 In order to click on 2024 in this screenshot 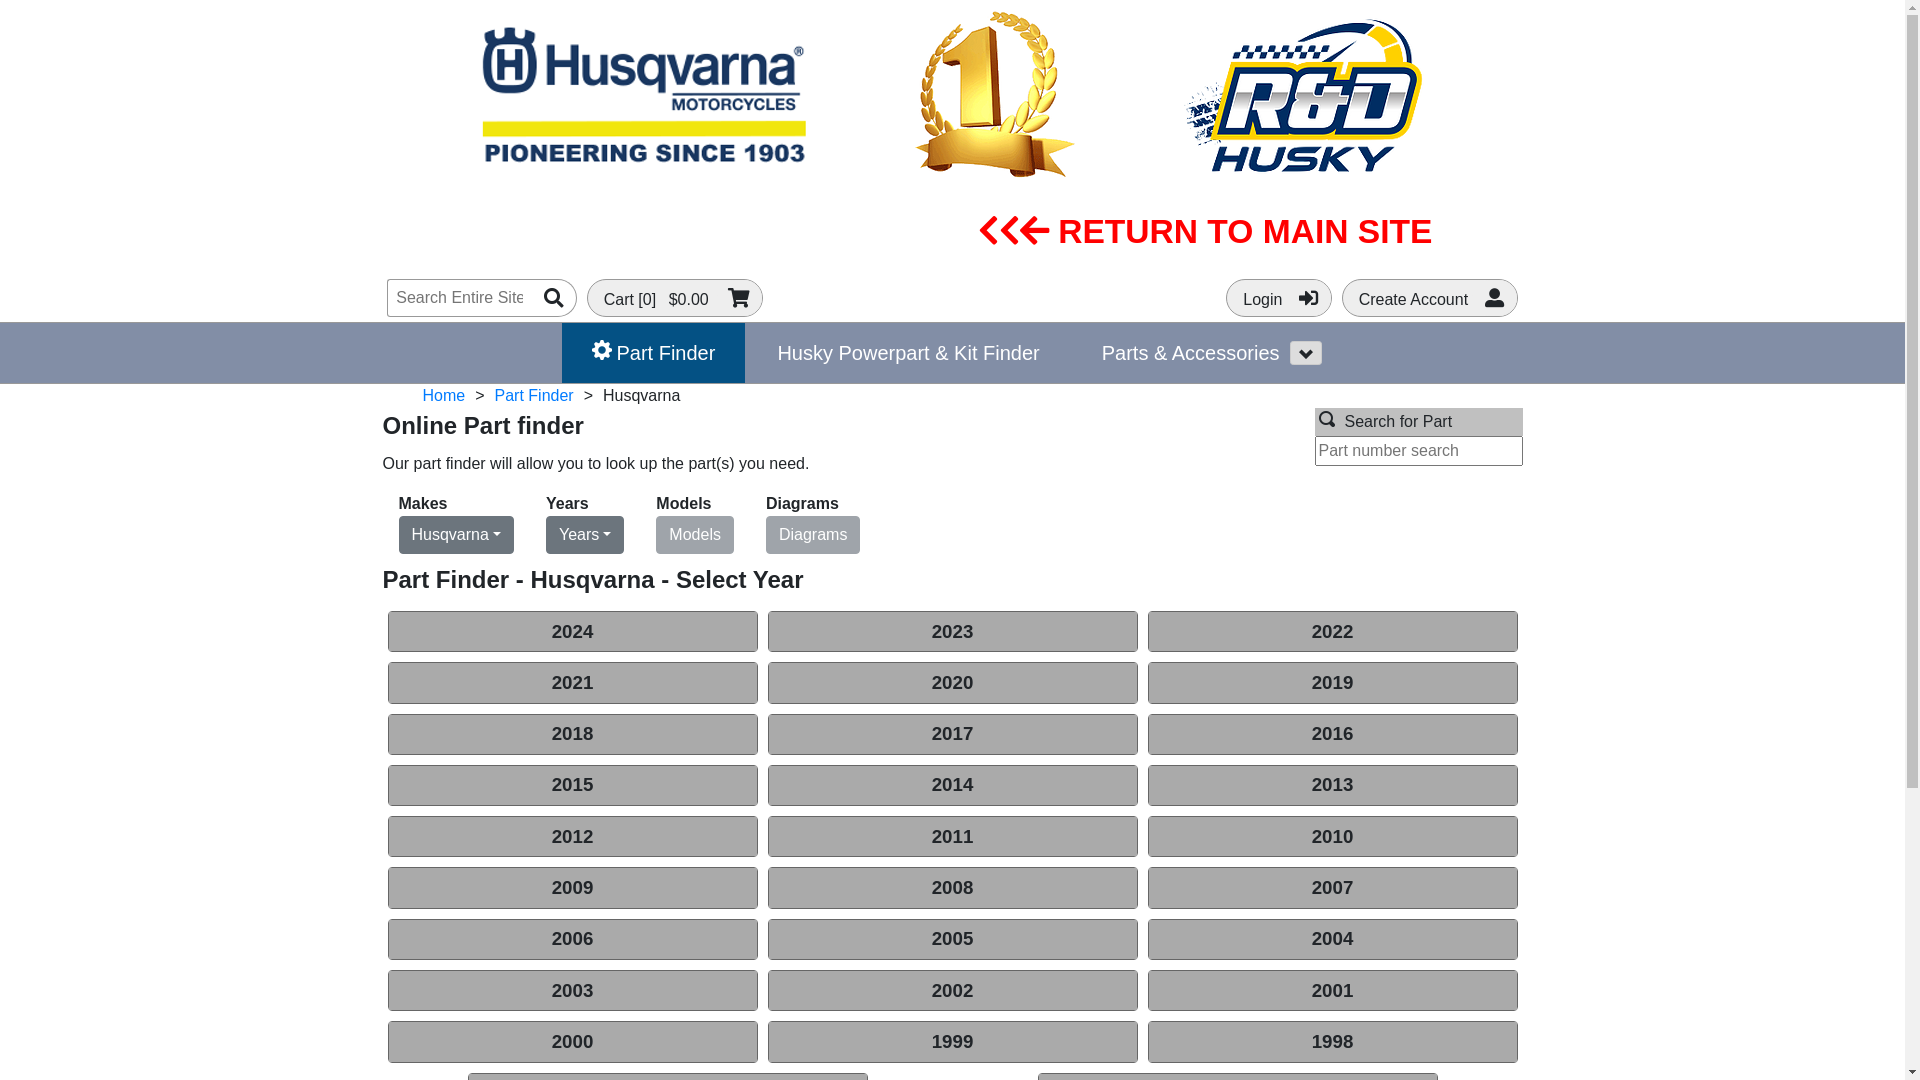, I will do `click(572, 632)`.